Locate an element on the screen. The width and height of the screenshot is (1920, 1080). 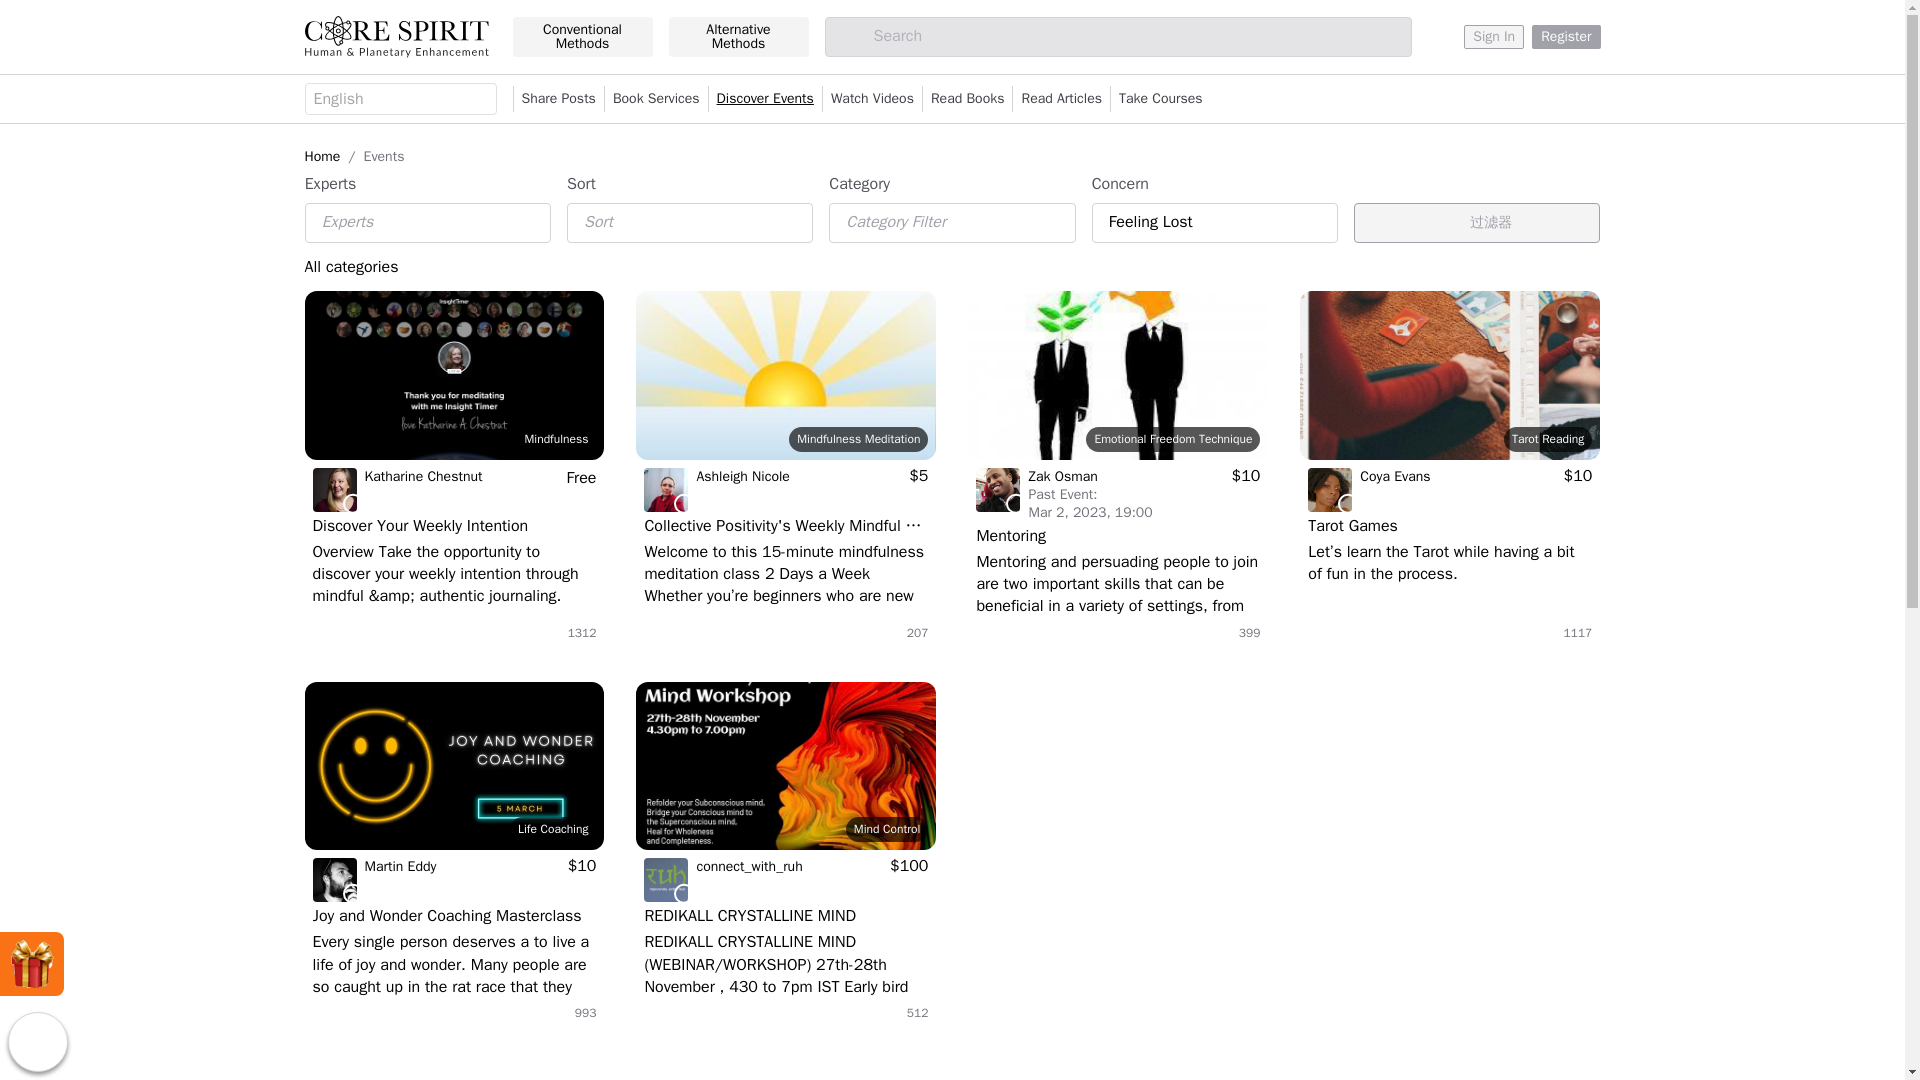
Sign In is located at coordinates (1494, 36).